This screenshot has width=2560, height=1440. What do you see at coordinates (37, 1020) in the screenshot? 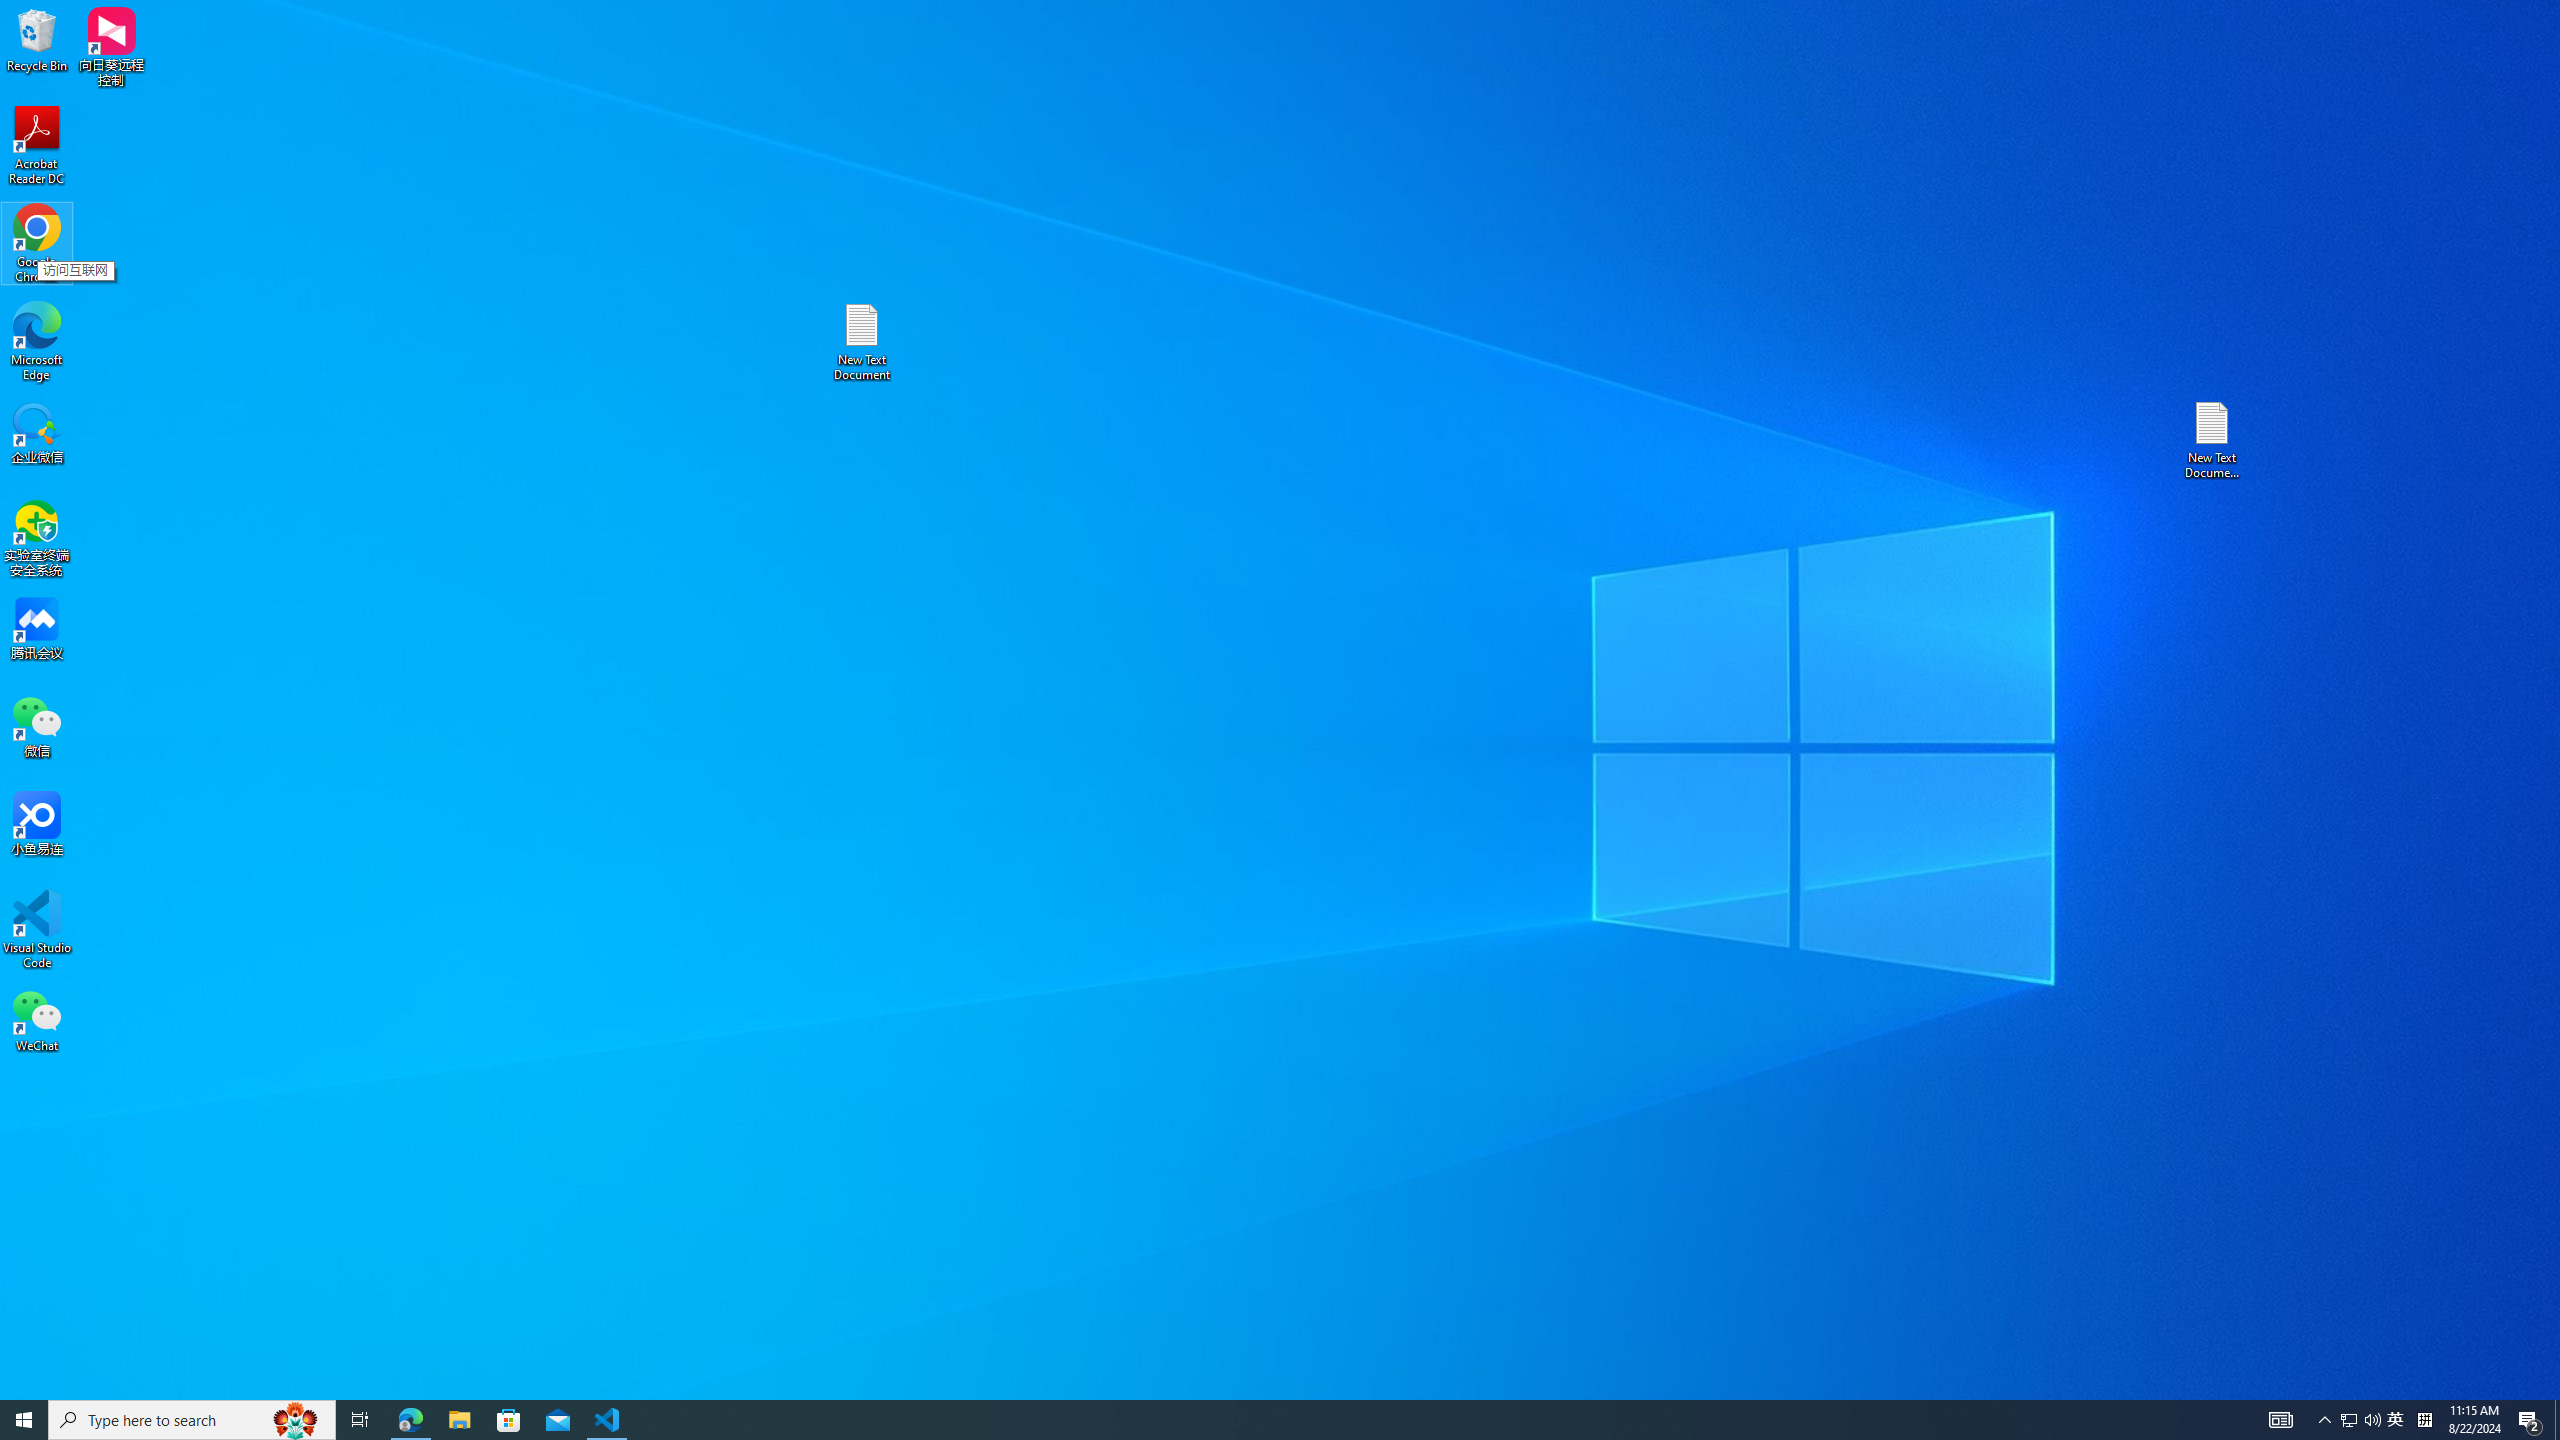
I see `WeChat` at bounding box center [37, 1020].